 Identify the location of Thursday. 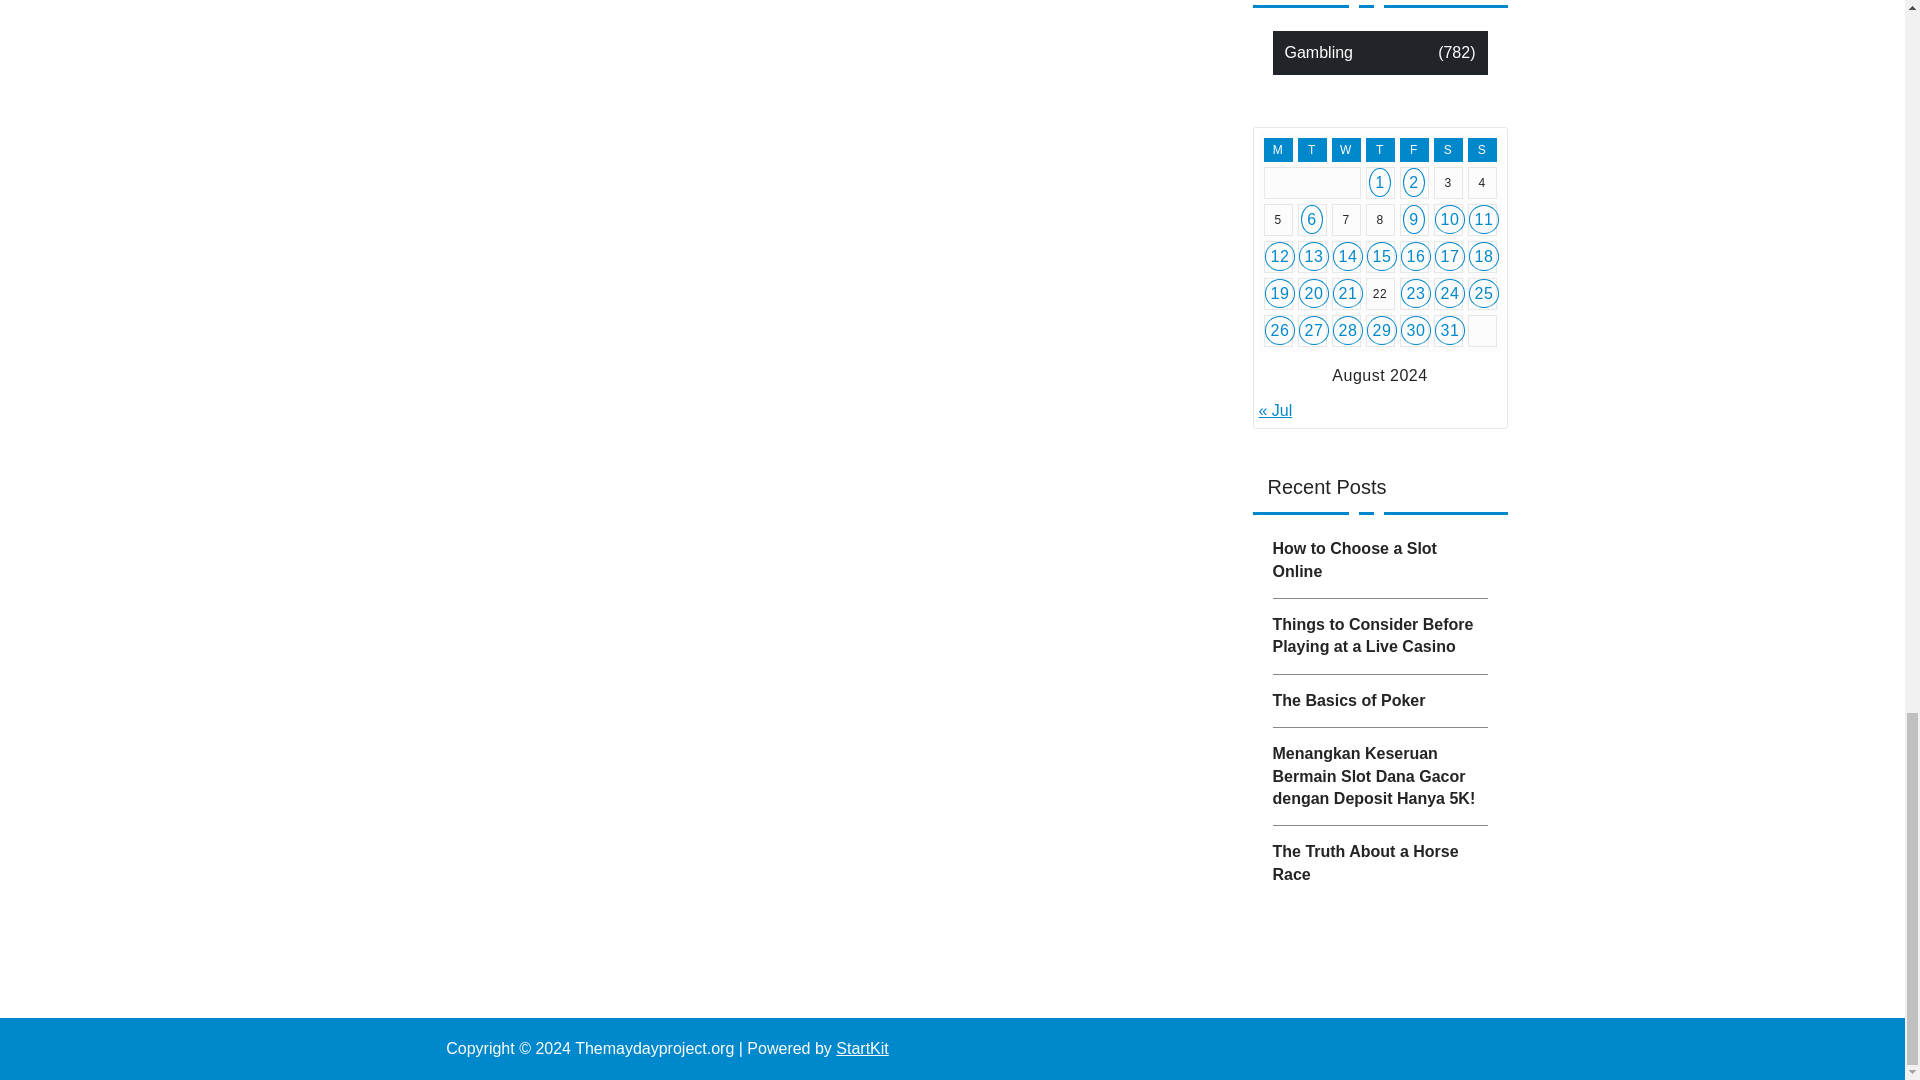
(1380, 150).